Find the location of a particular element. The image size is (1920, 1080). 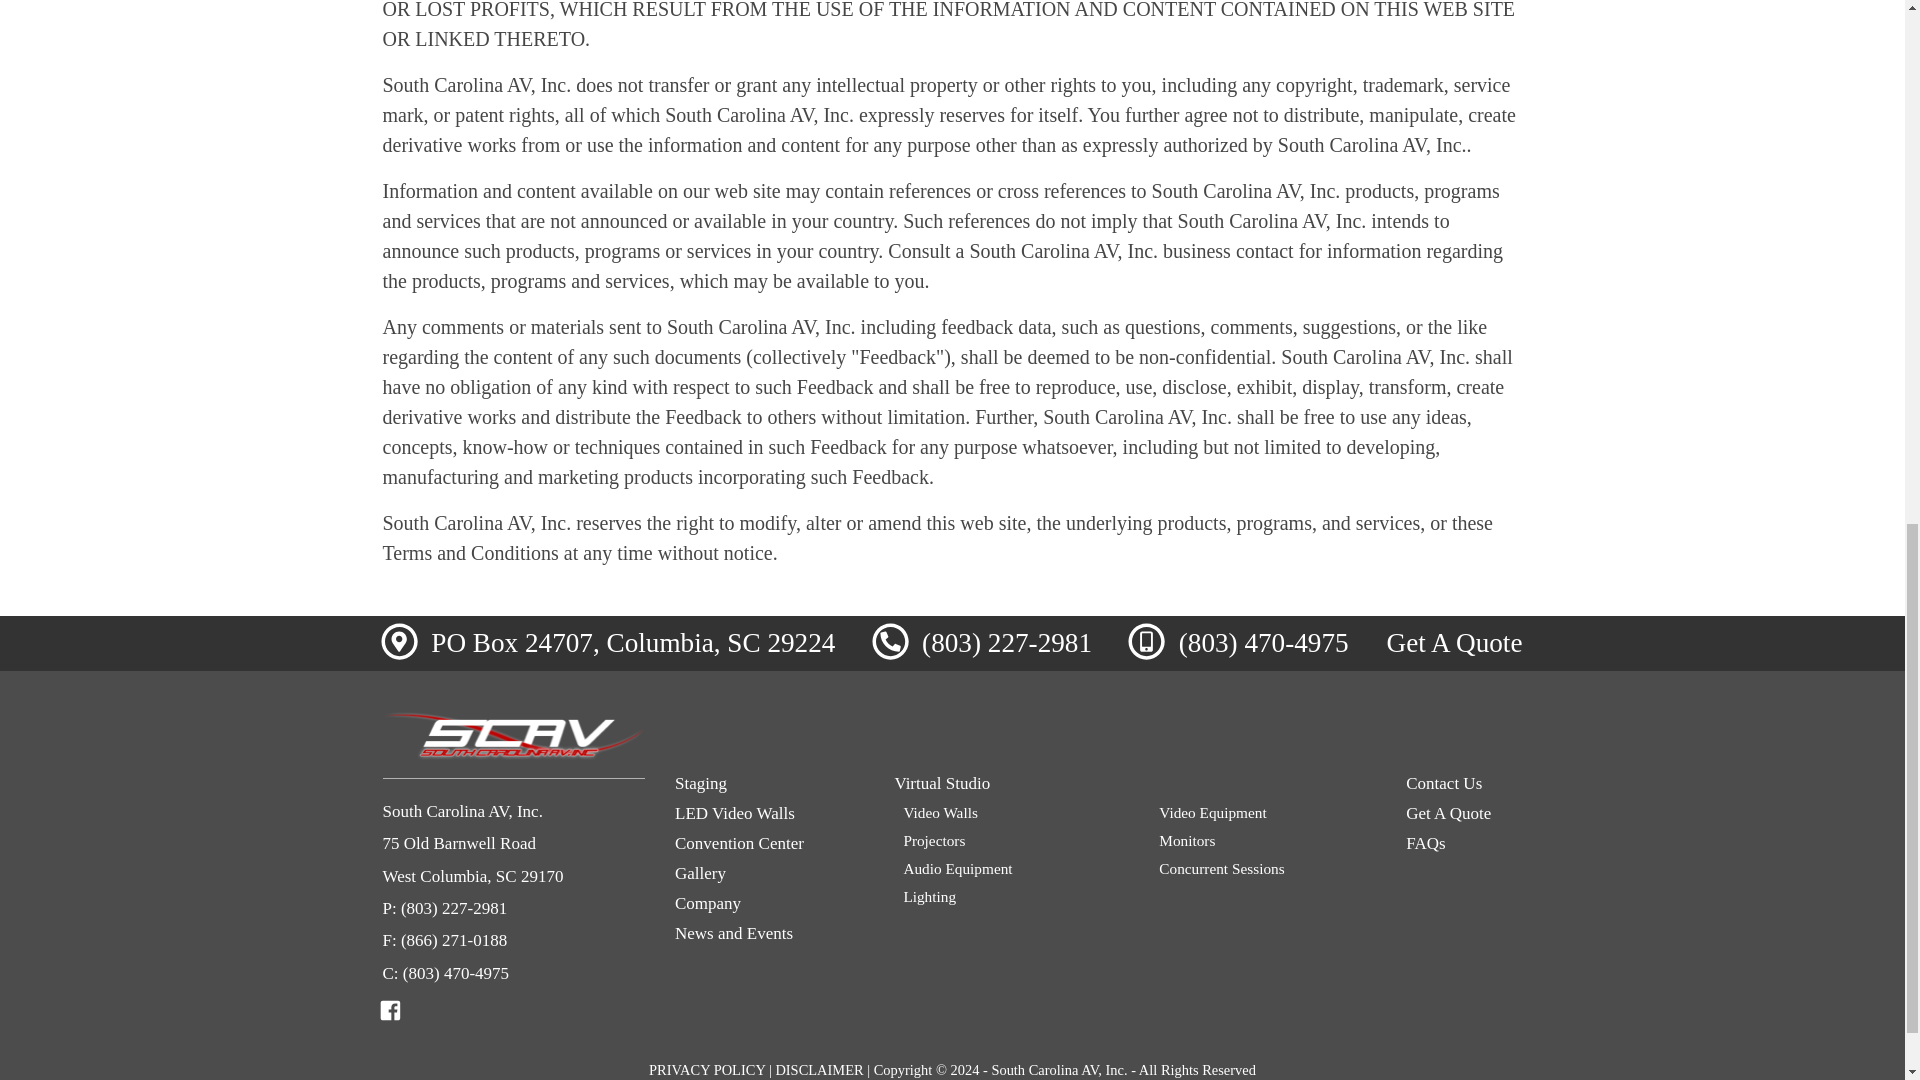

Projectors is located at coordinates (1010, 840).